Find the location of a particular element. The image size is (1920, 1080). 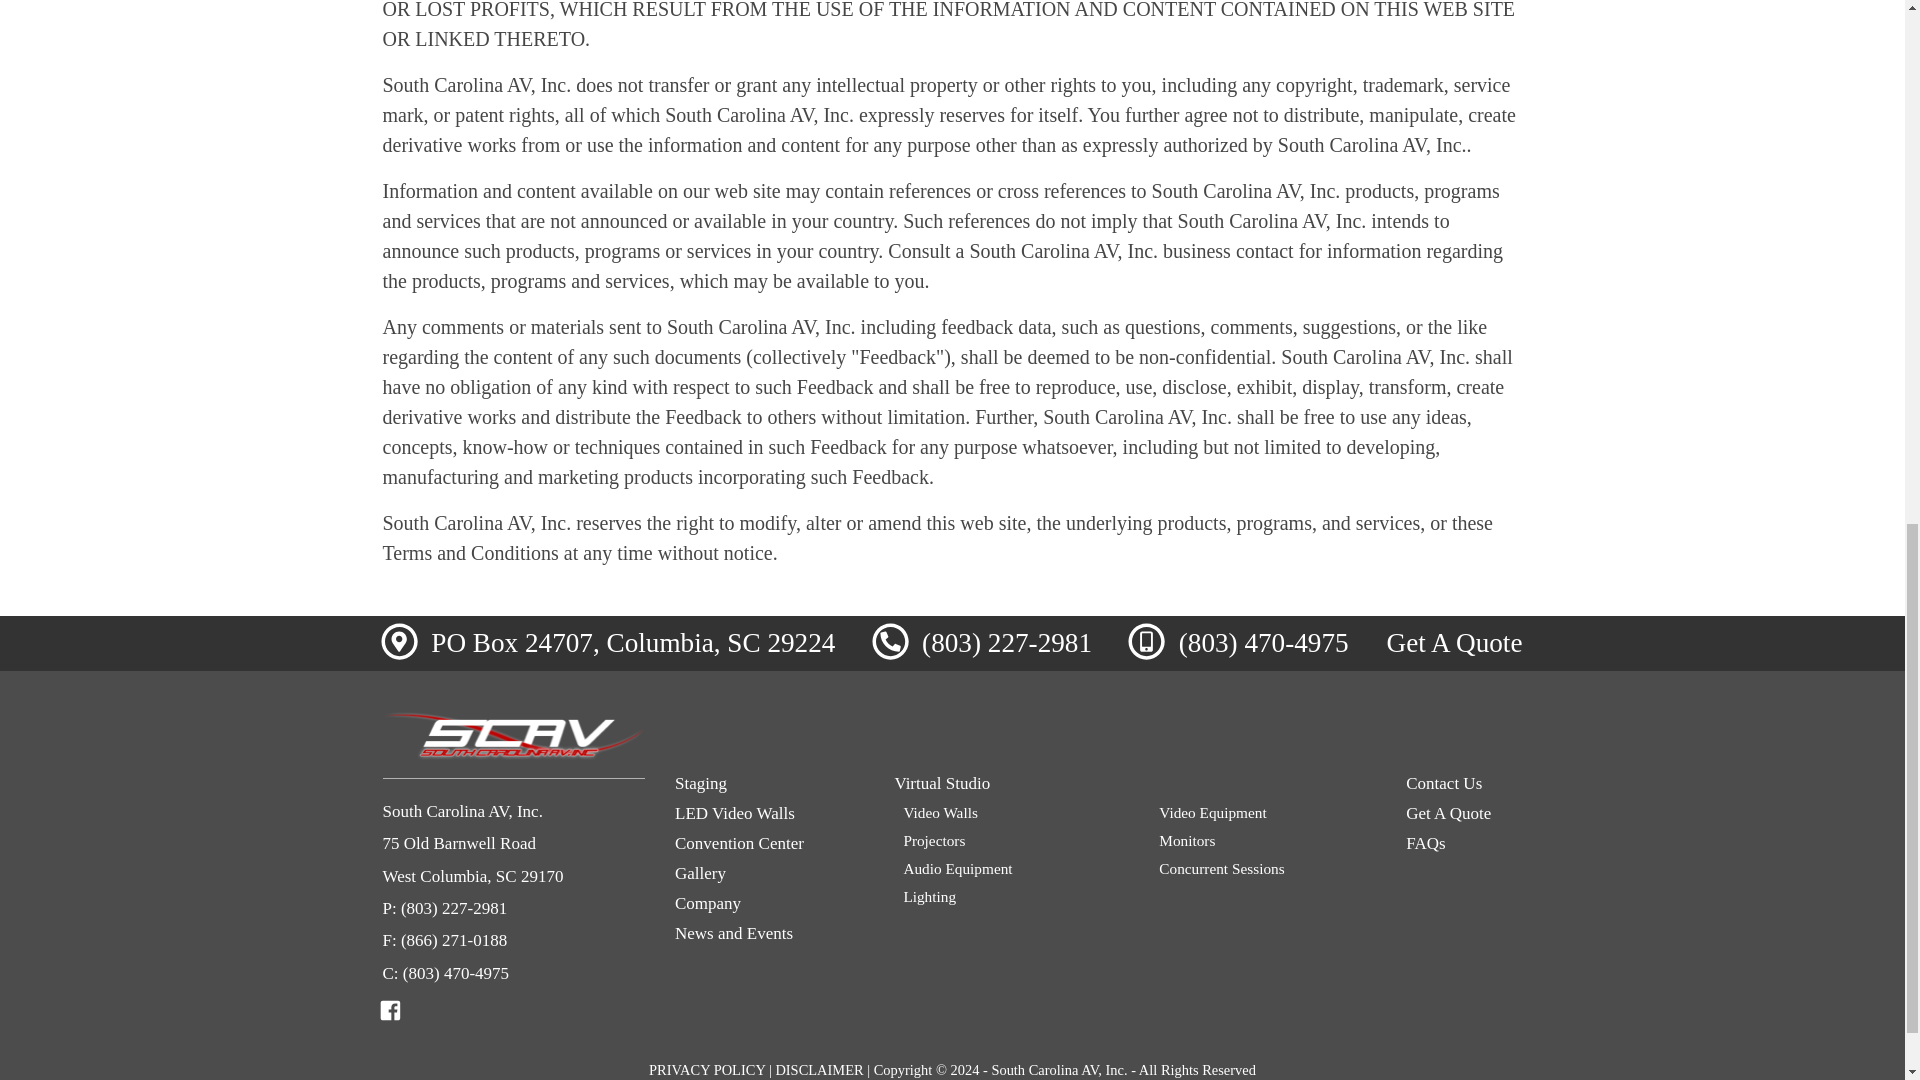

Projectors is located at coordinates (1010, 840).